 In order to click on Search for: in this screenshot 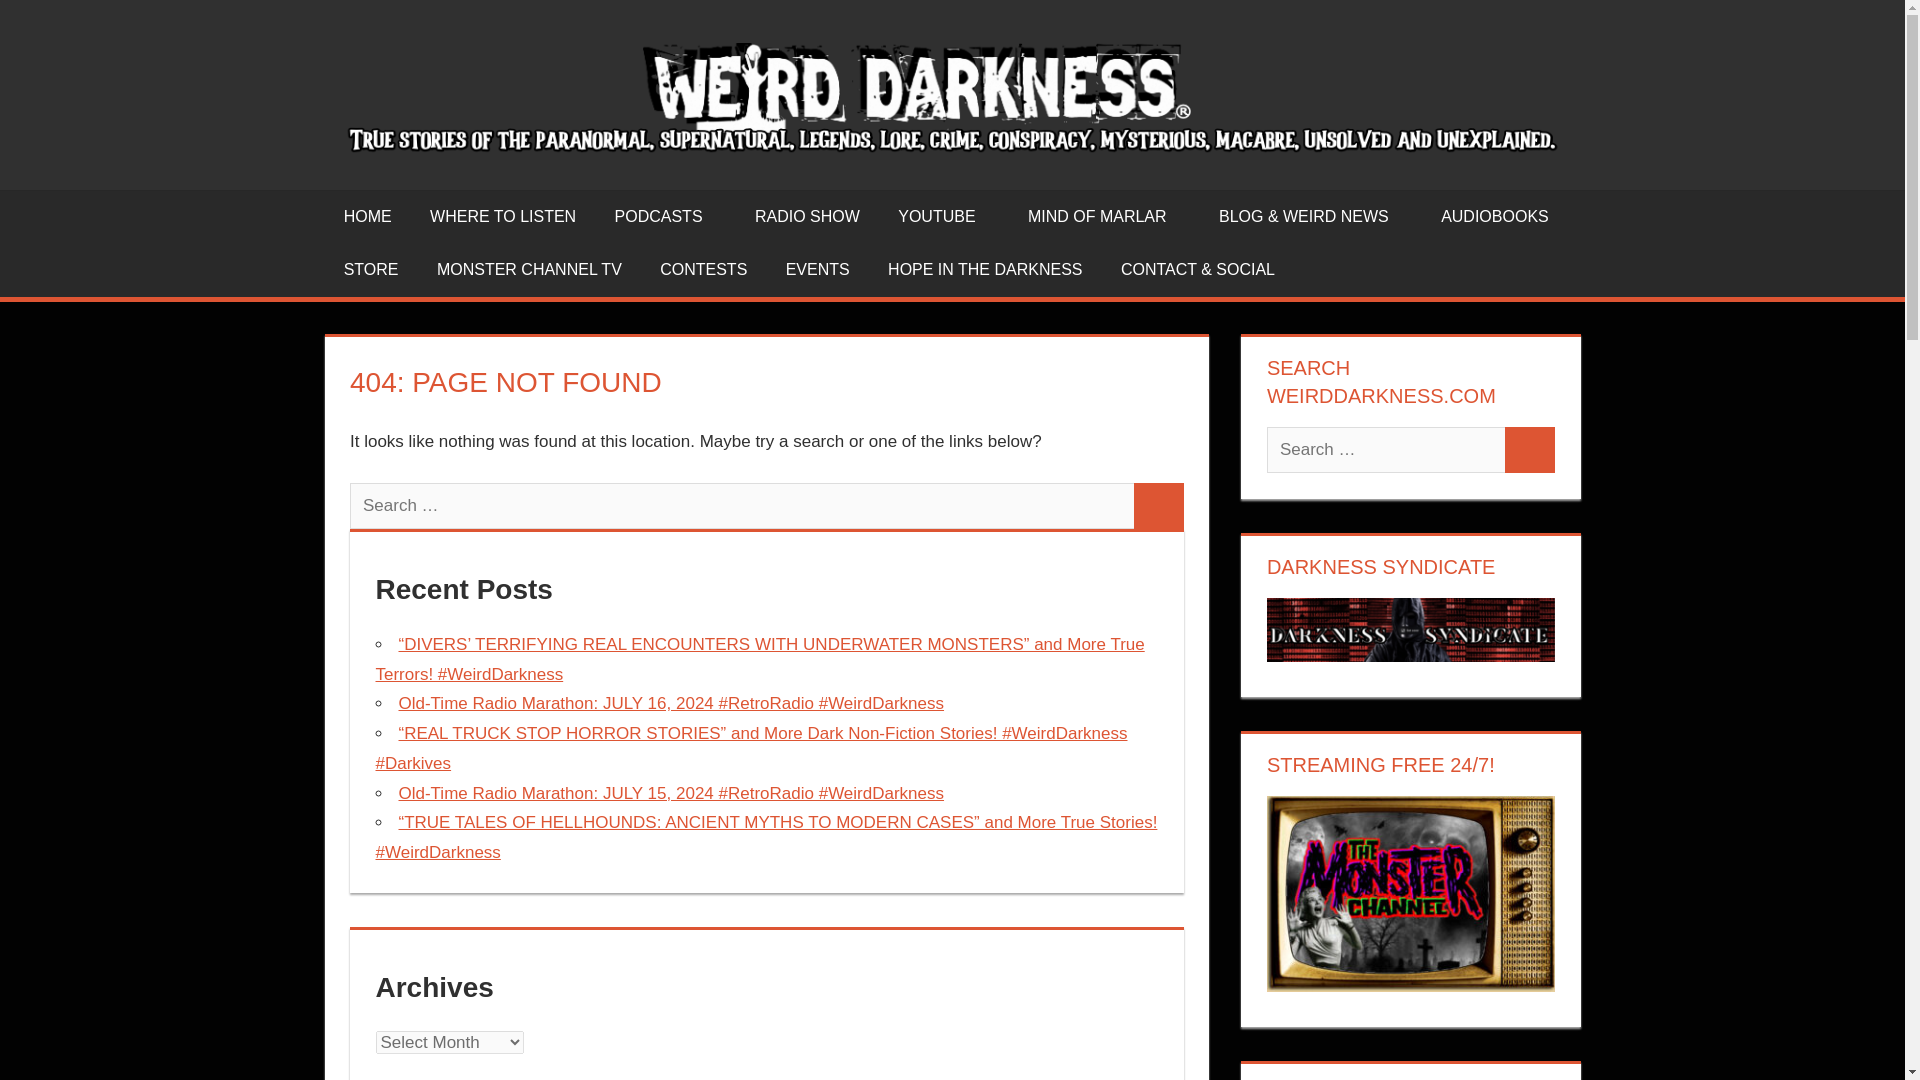, I will do `click(1386, 450)`.